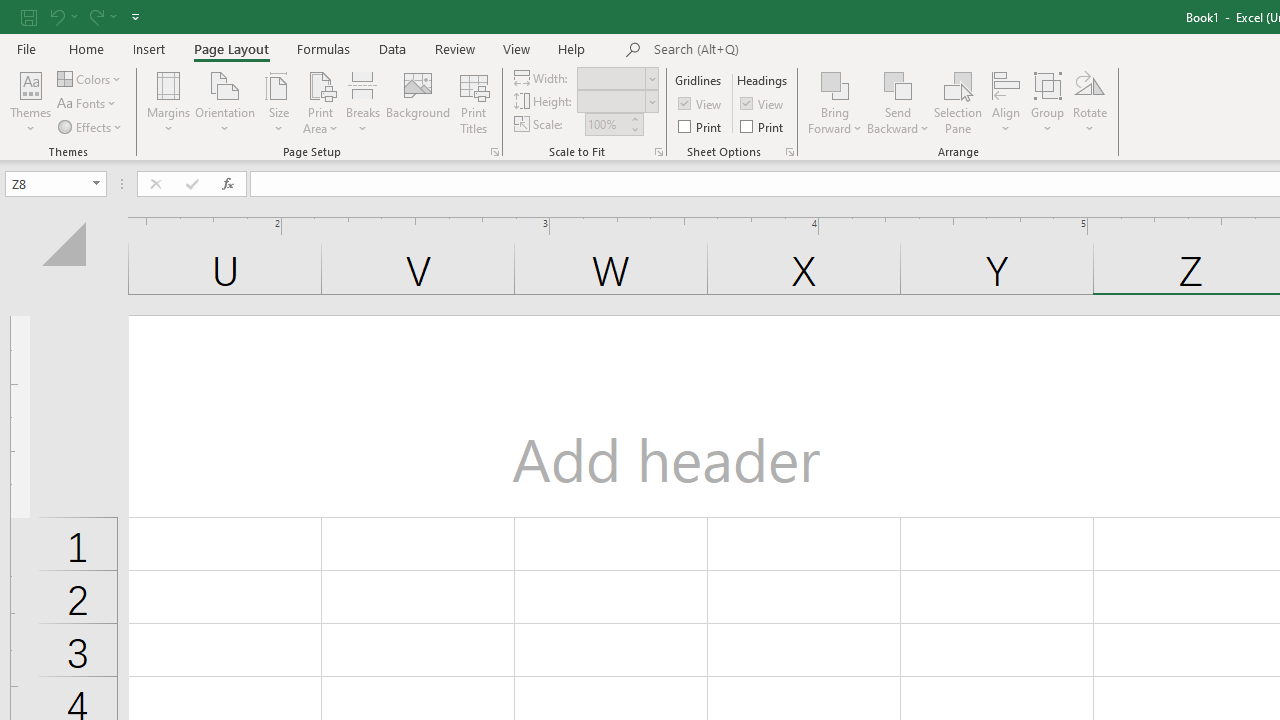 This screenshot has width=1280, height=720. I want to click on Selection Pane..., so click(958, 102).